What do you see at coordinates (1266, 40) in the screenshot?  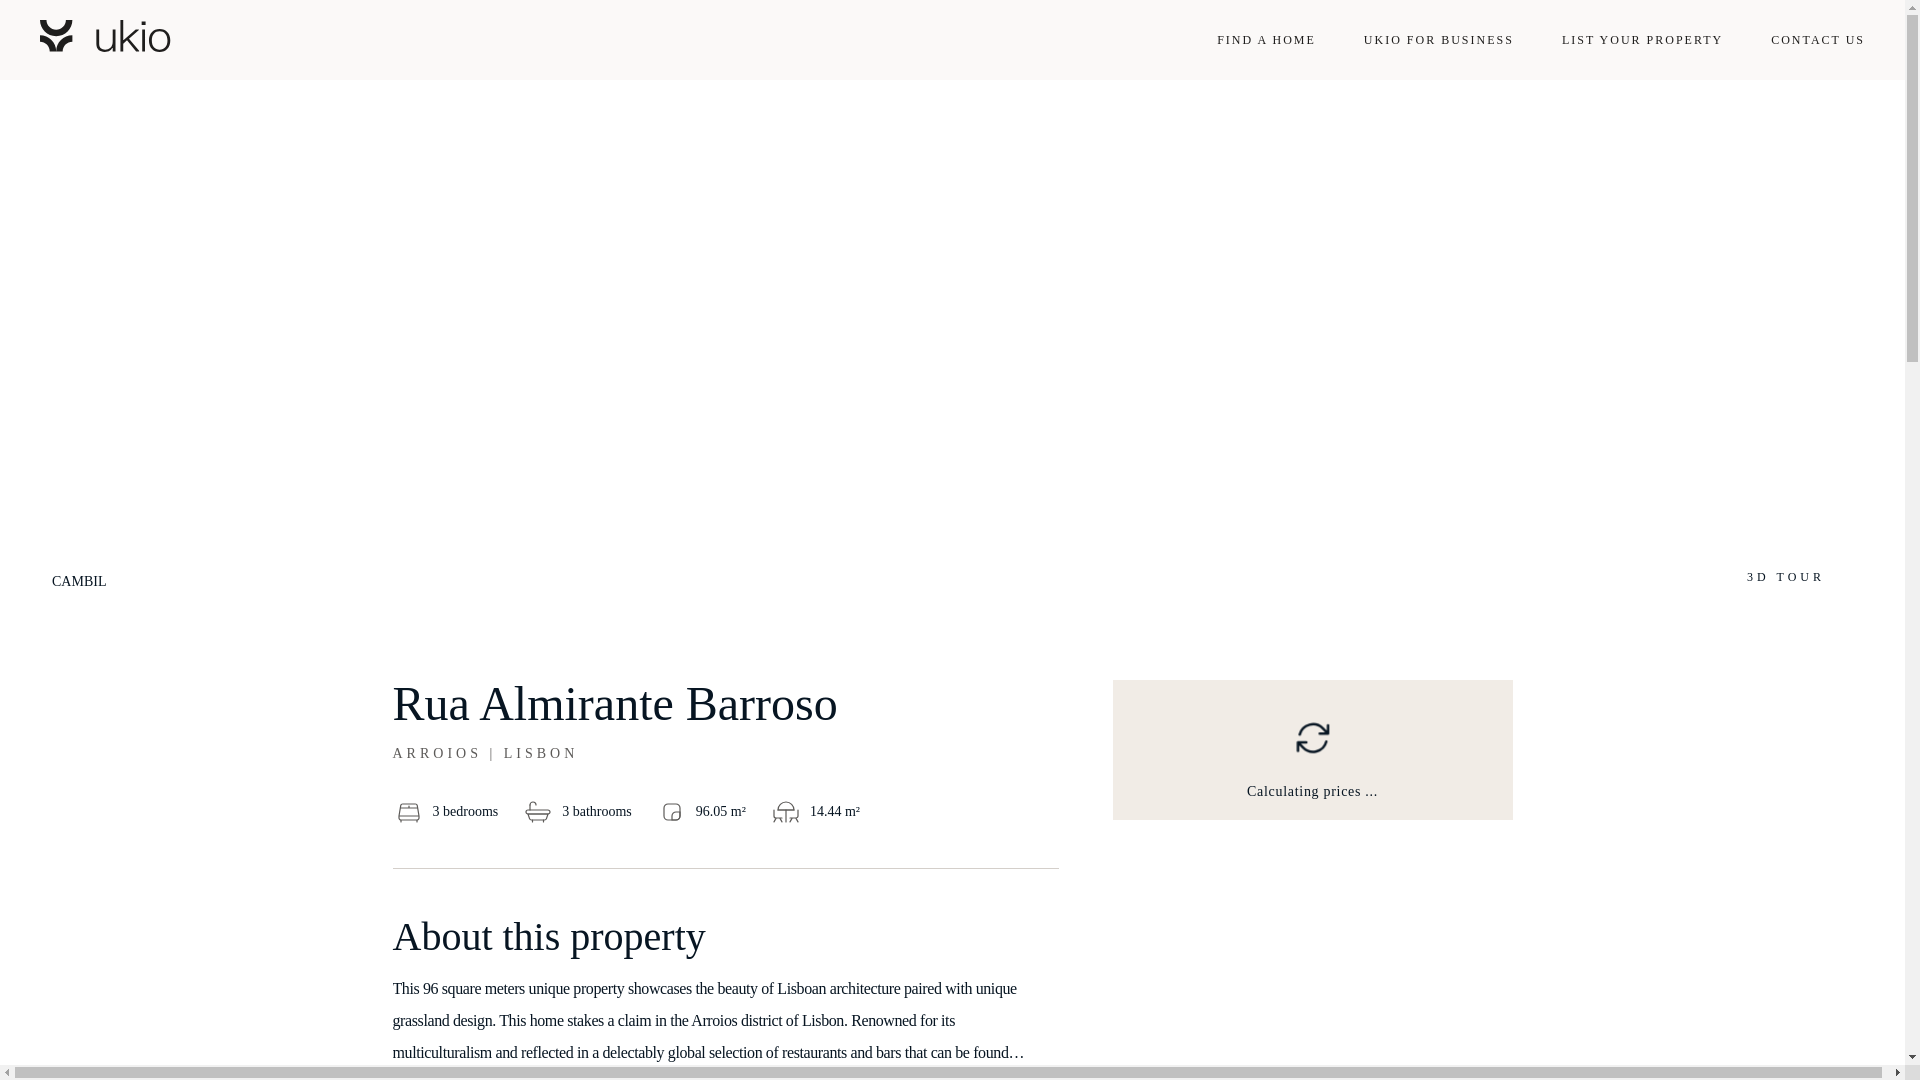 I see `FIND A HOME` at bounding box center [1266, 40].